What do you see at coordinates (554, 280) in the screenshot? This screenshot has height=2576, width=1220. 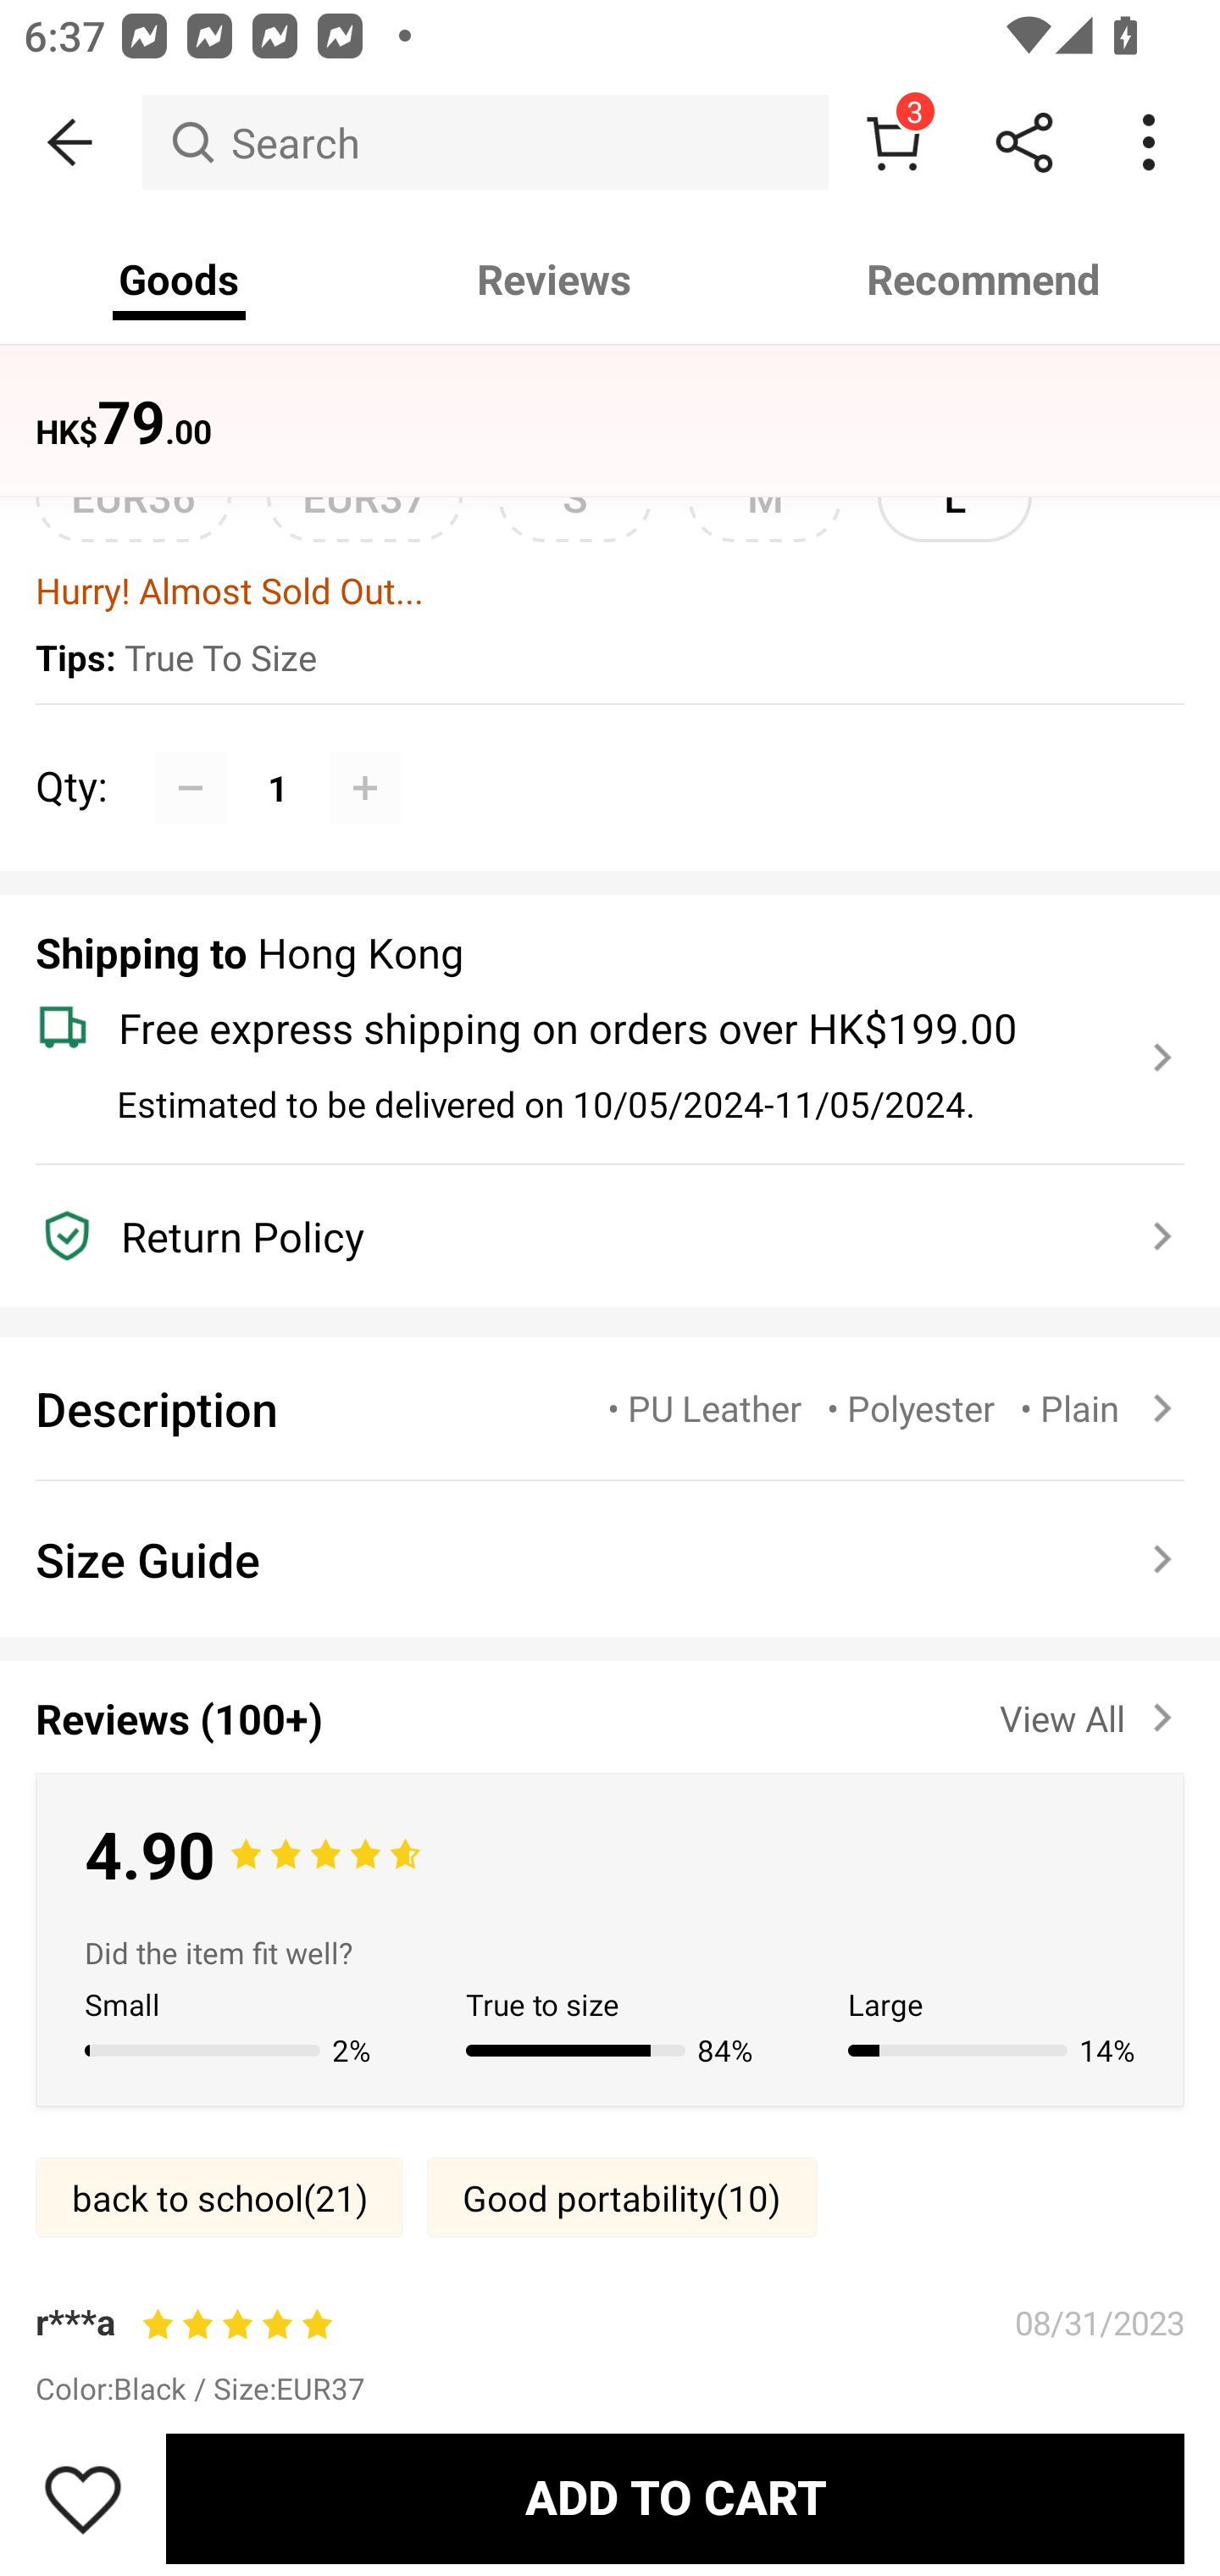 I see `Reviews` at bounding box center [554, 280].